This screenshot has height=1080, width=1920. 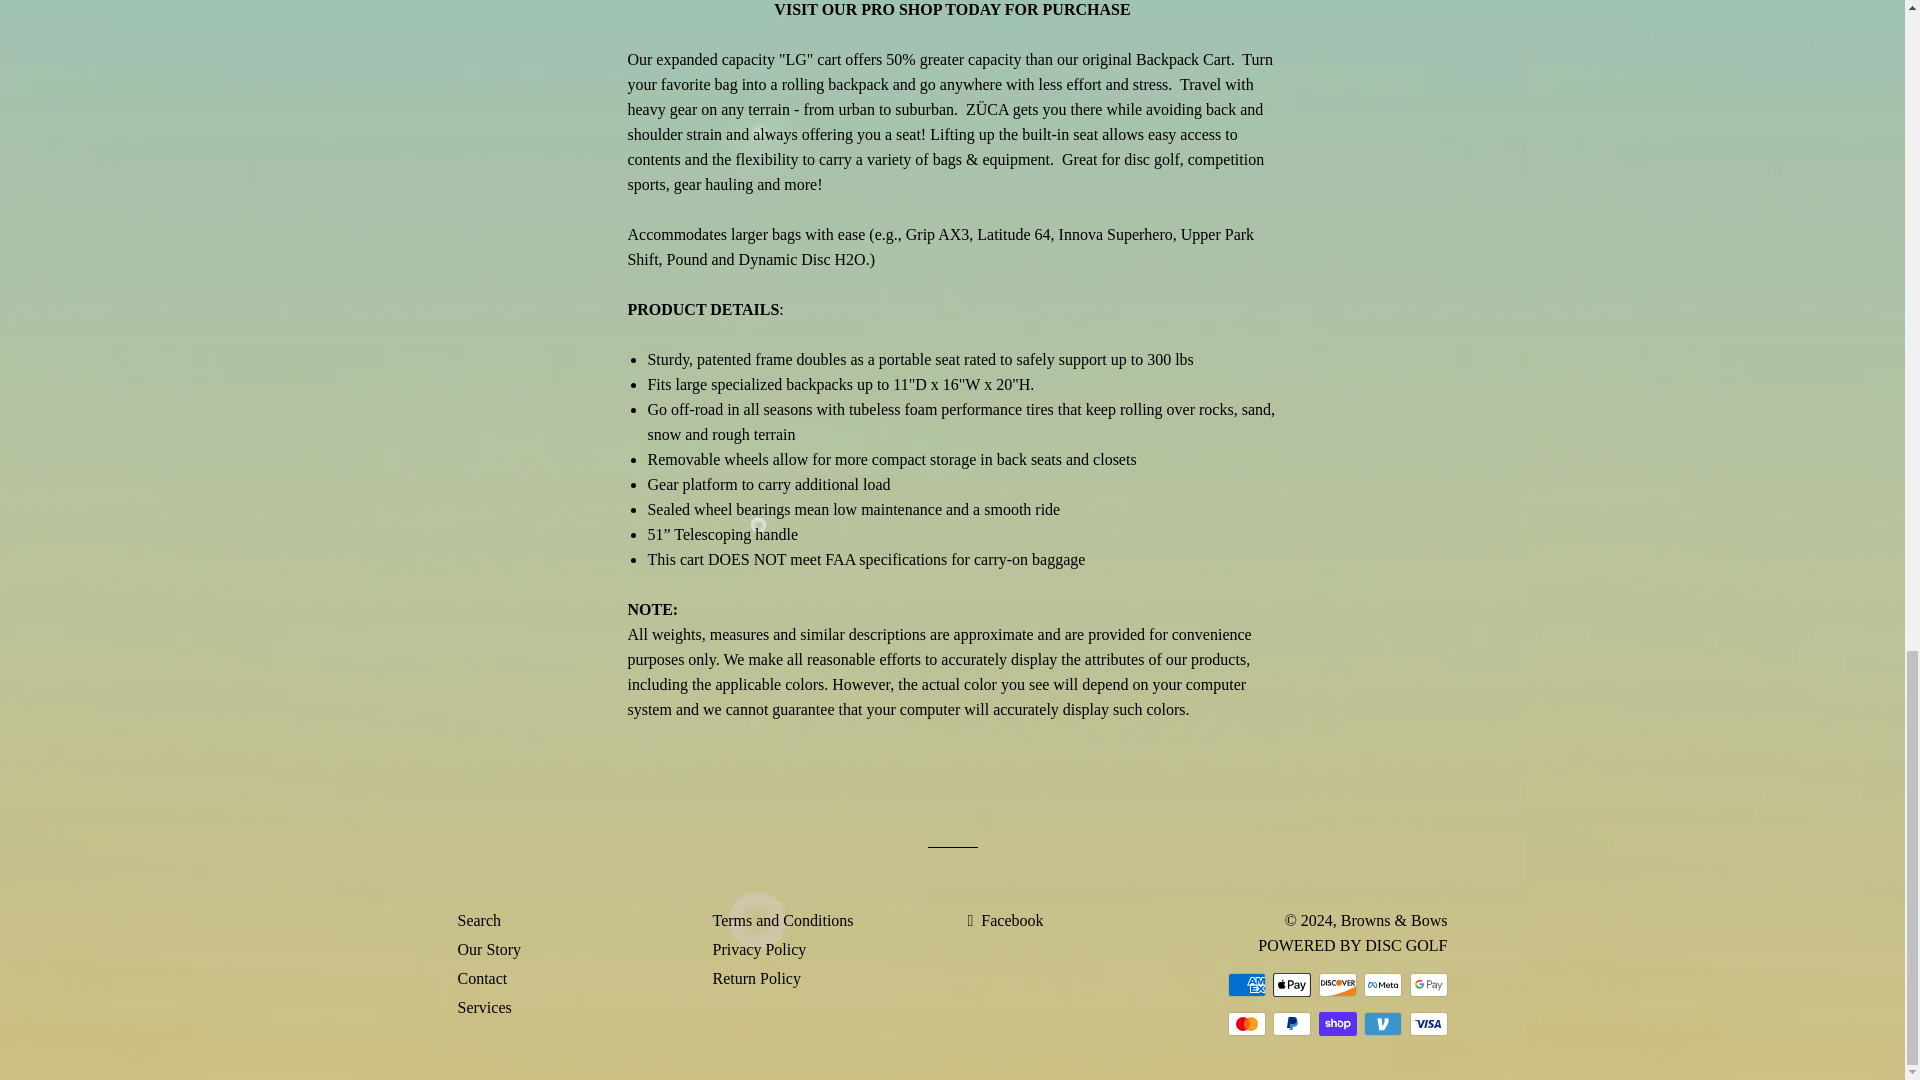 What do you see at coordinates (1382, 984) in the screenshot?
I see `Meta Pay` at bounding box center [1382, 984].